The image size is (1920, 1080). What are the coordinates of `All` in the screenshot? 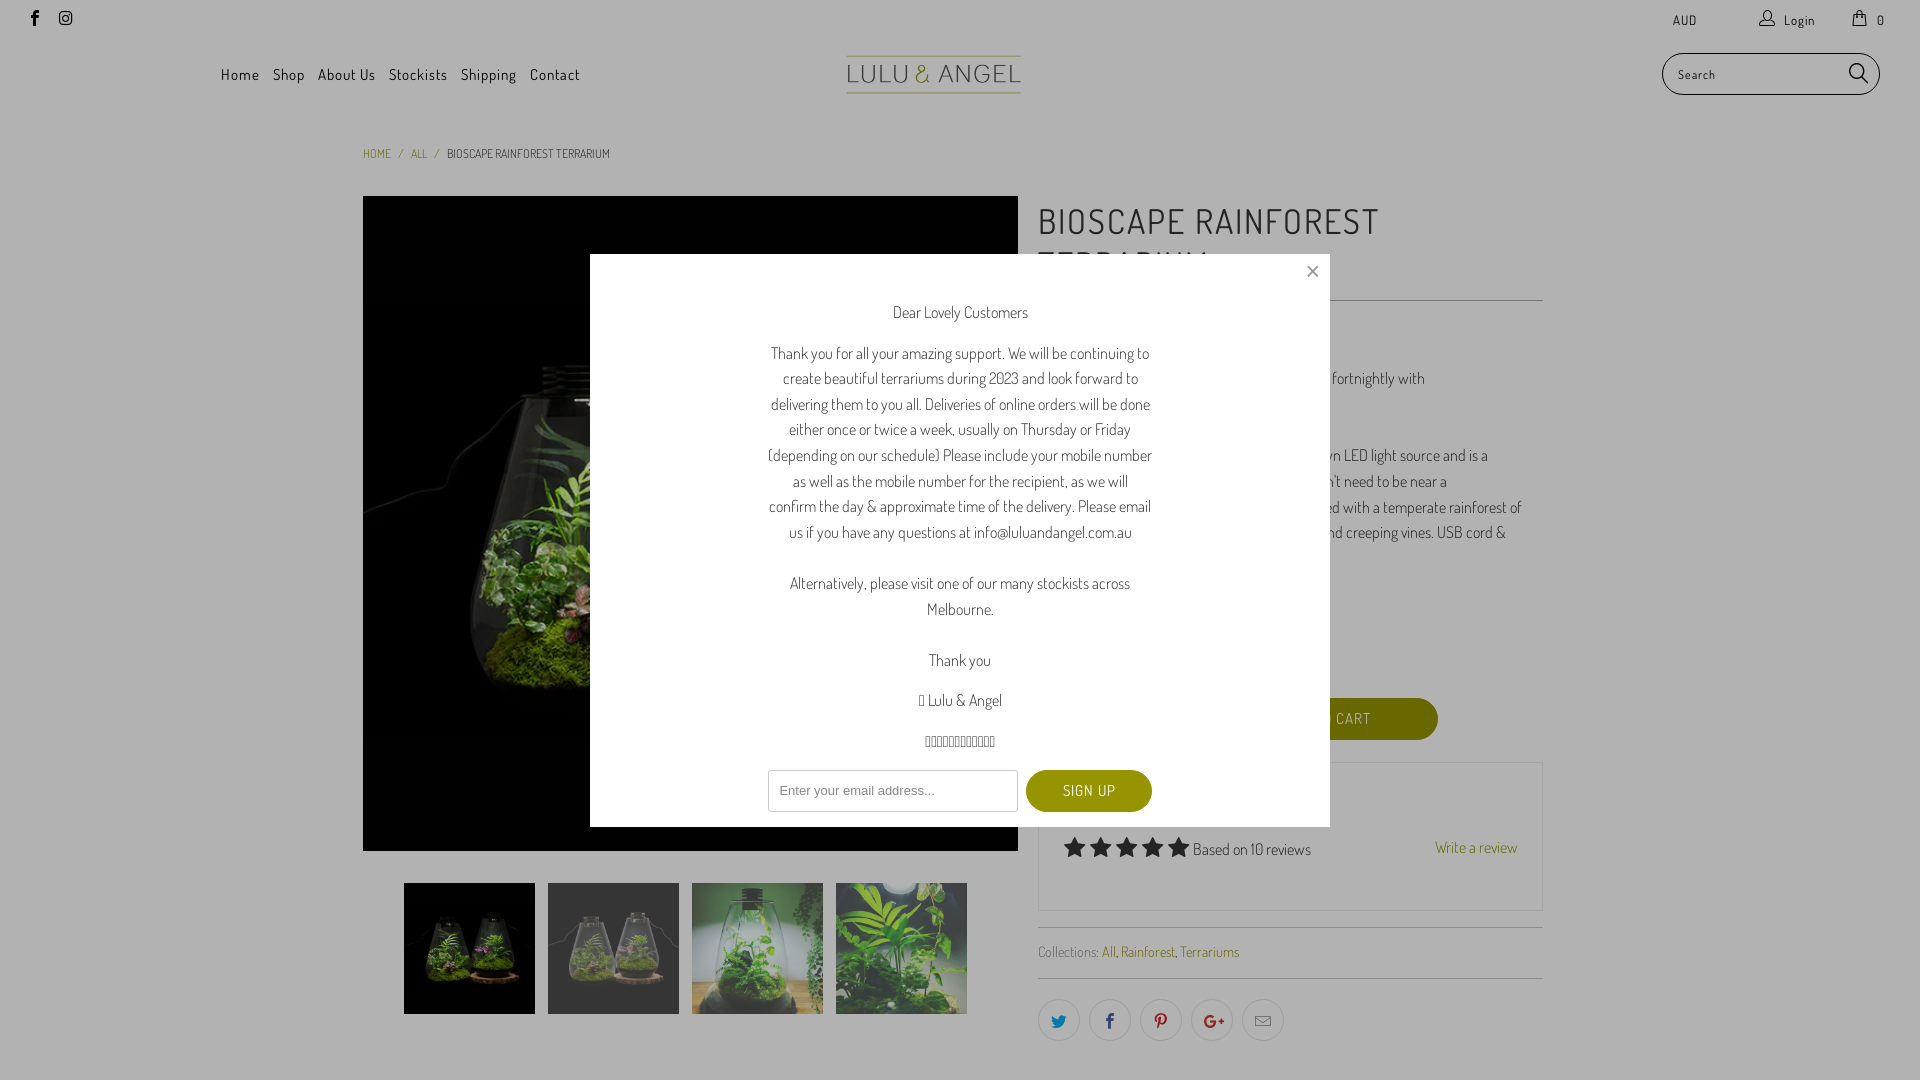 It's located at (1109, 951).